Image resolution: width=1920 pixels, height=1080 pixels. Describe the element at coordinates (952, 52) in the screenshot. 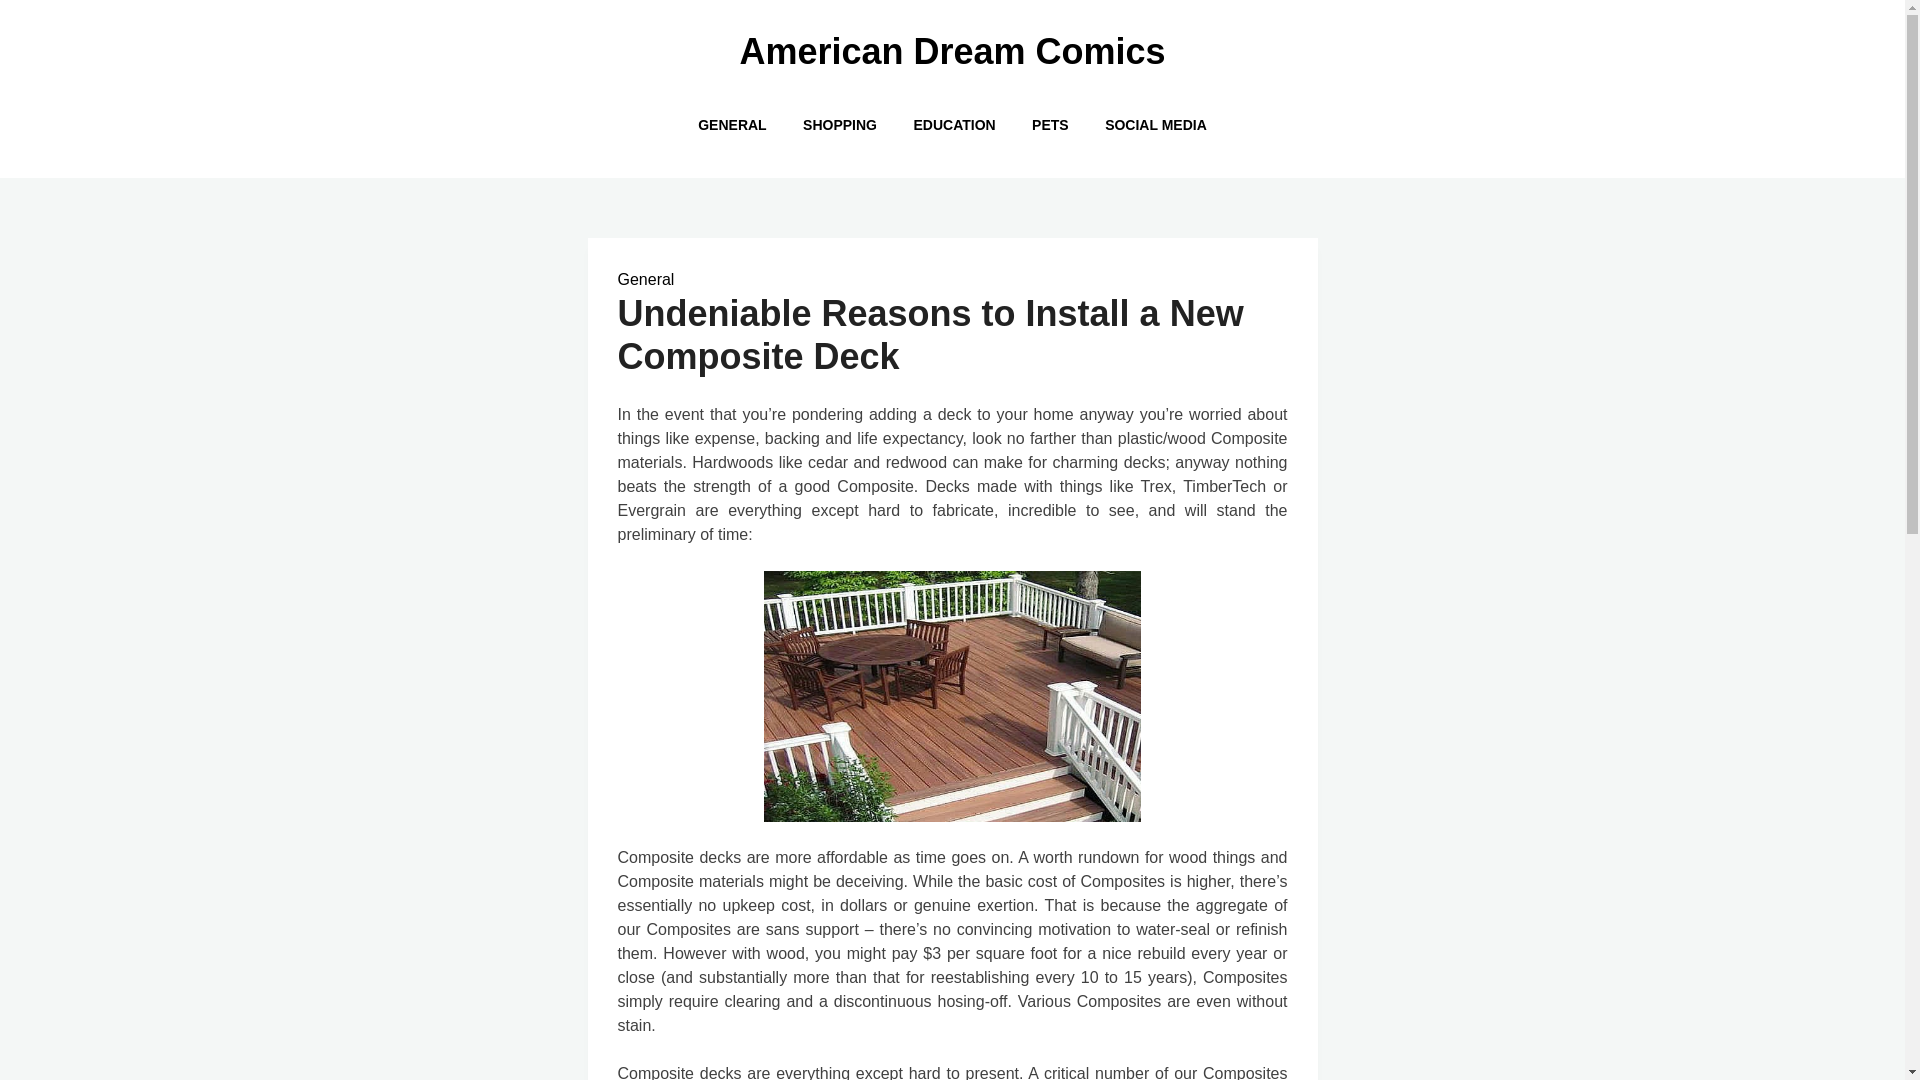

I see `American Dream Comics` at that location.